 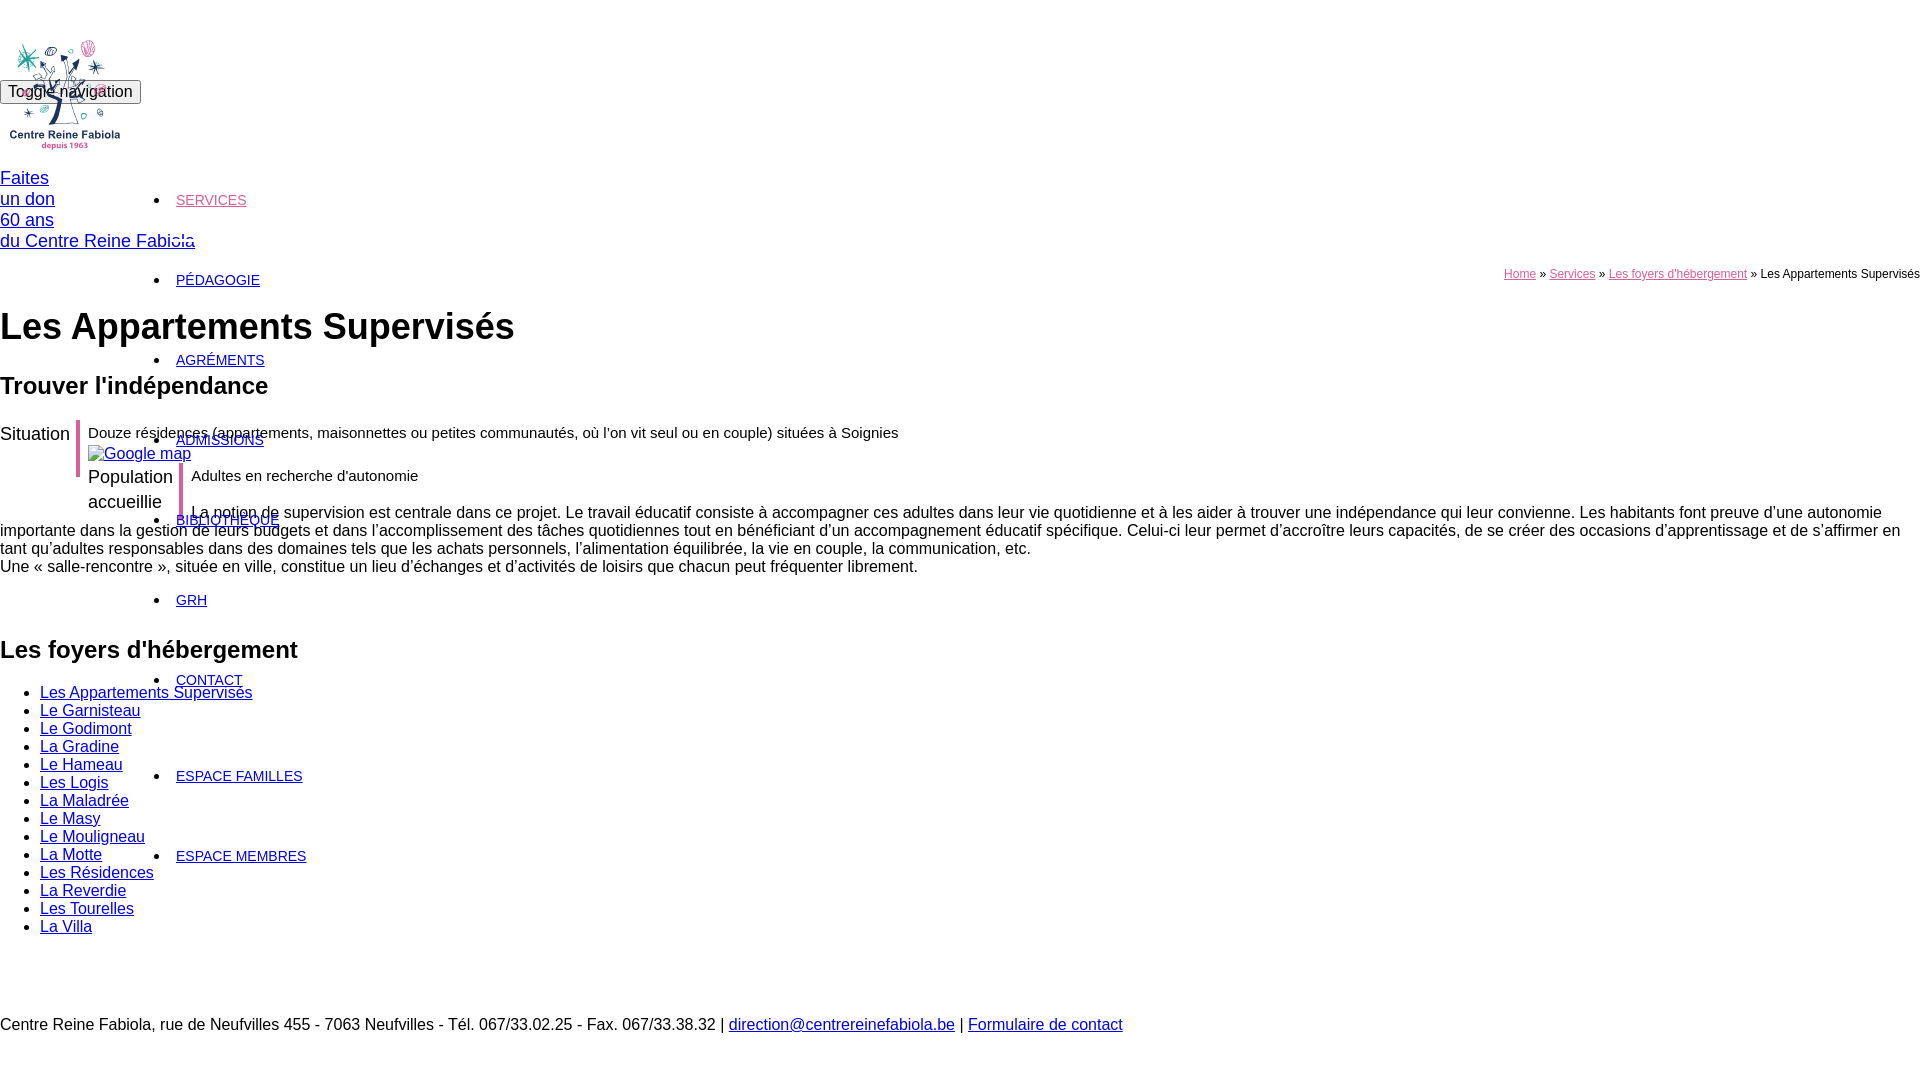 What do you see at coordinates (1572, 274) in the screenshot?
I see `Services` at bounding box center [1572, 274].